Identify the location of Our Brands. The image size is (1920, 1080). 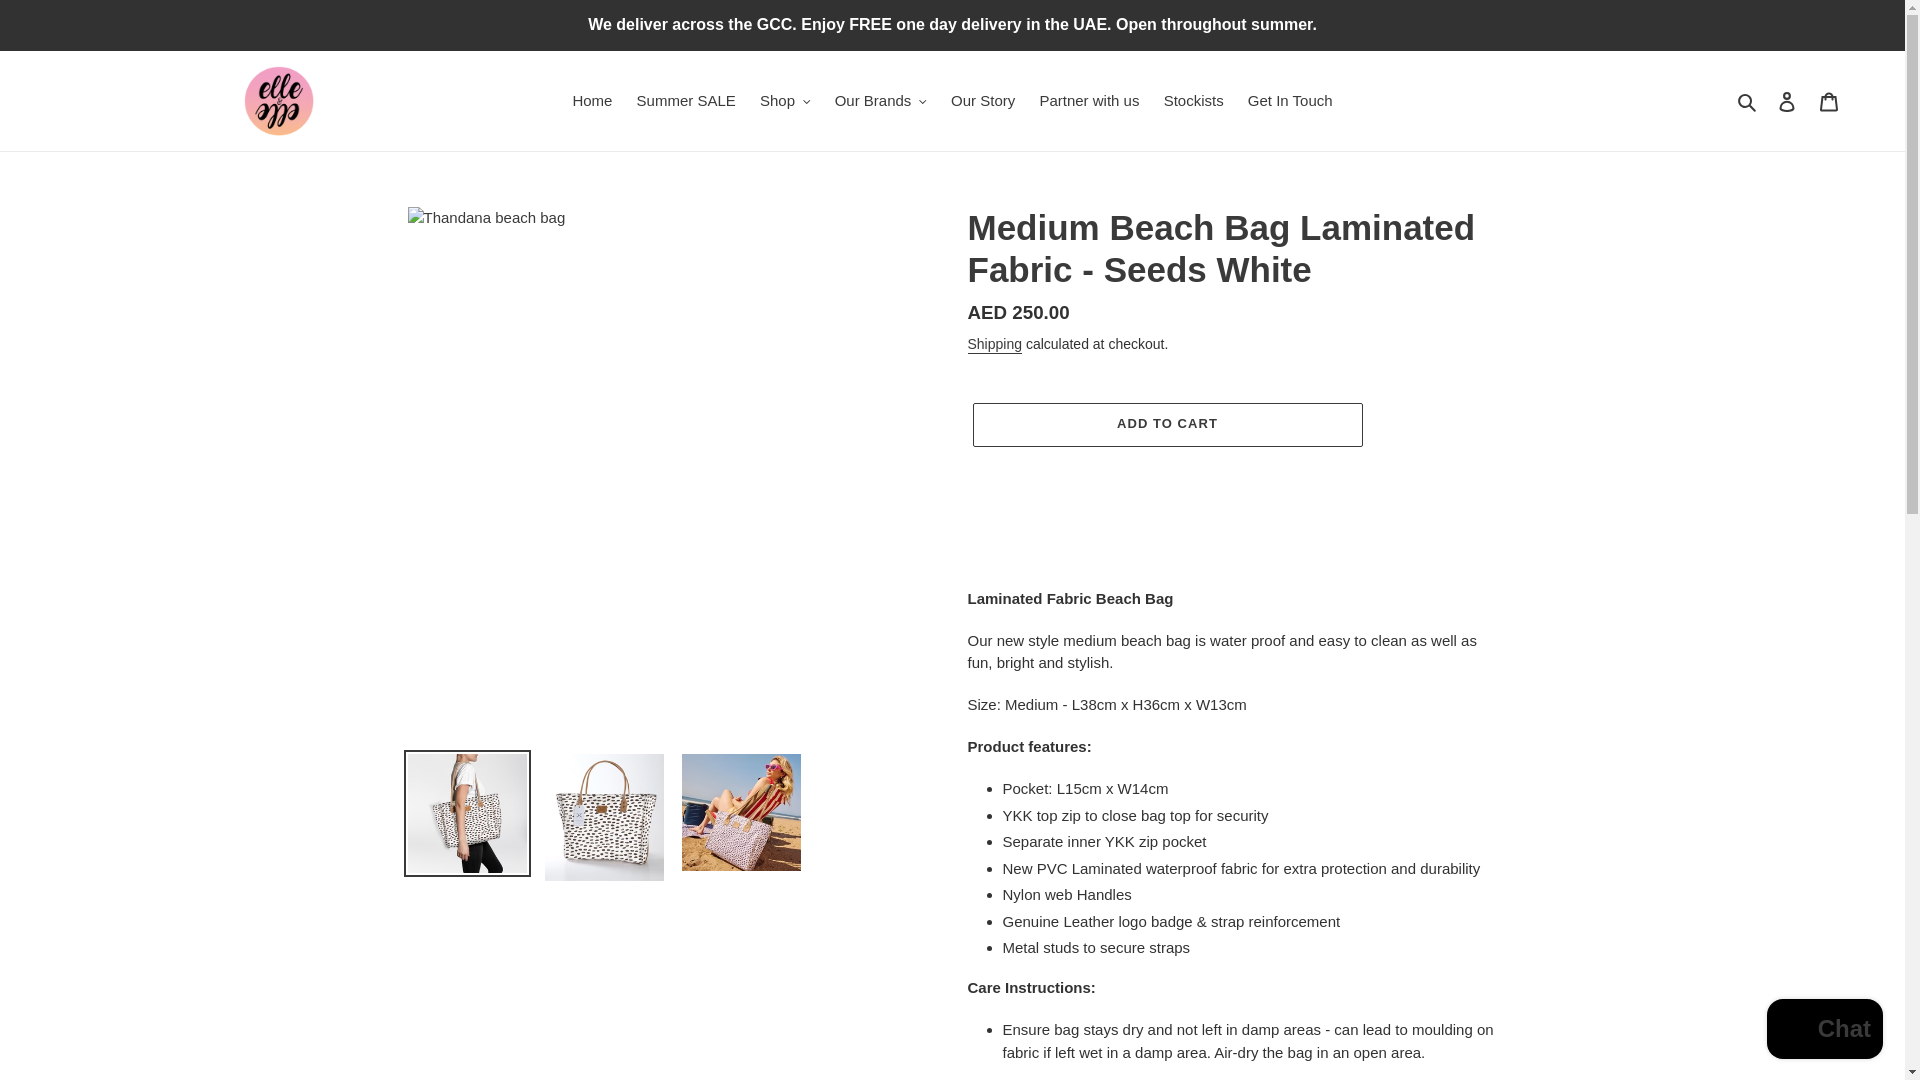
(880, 101).